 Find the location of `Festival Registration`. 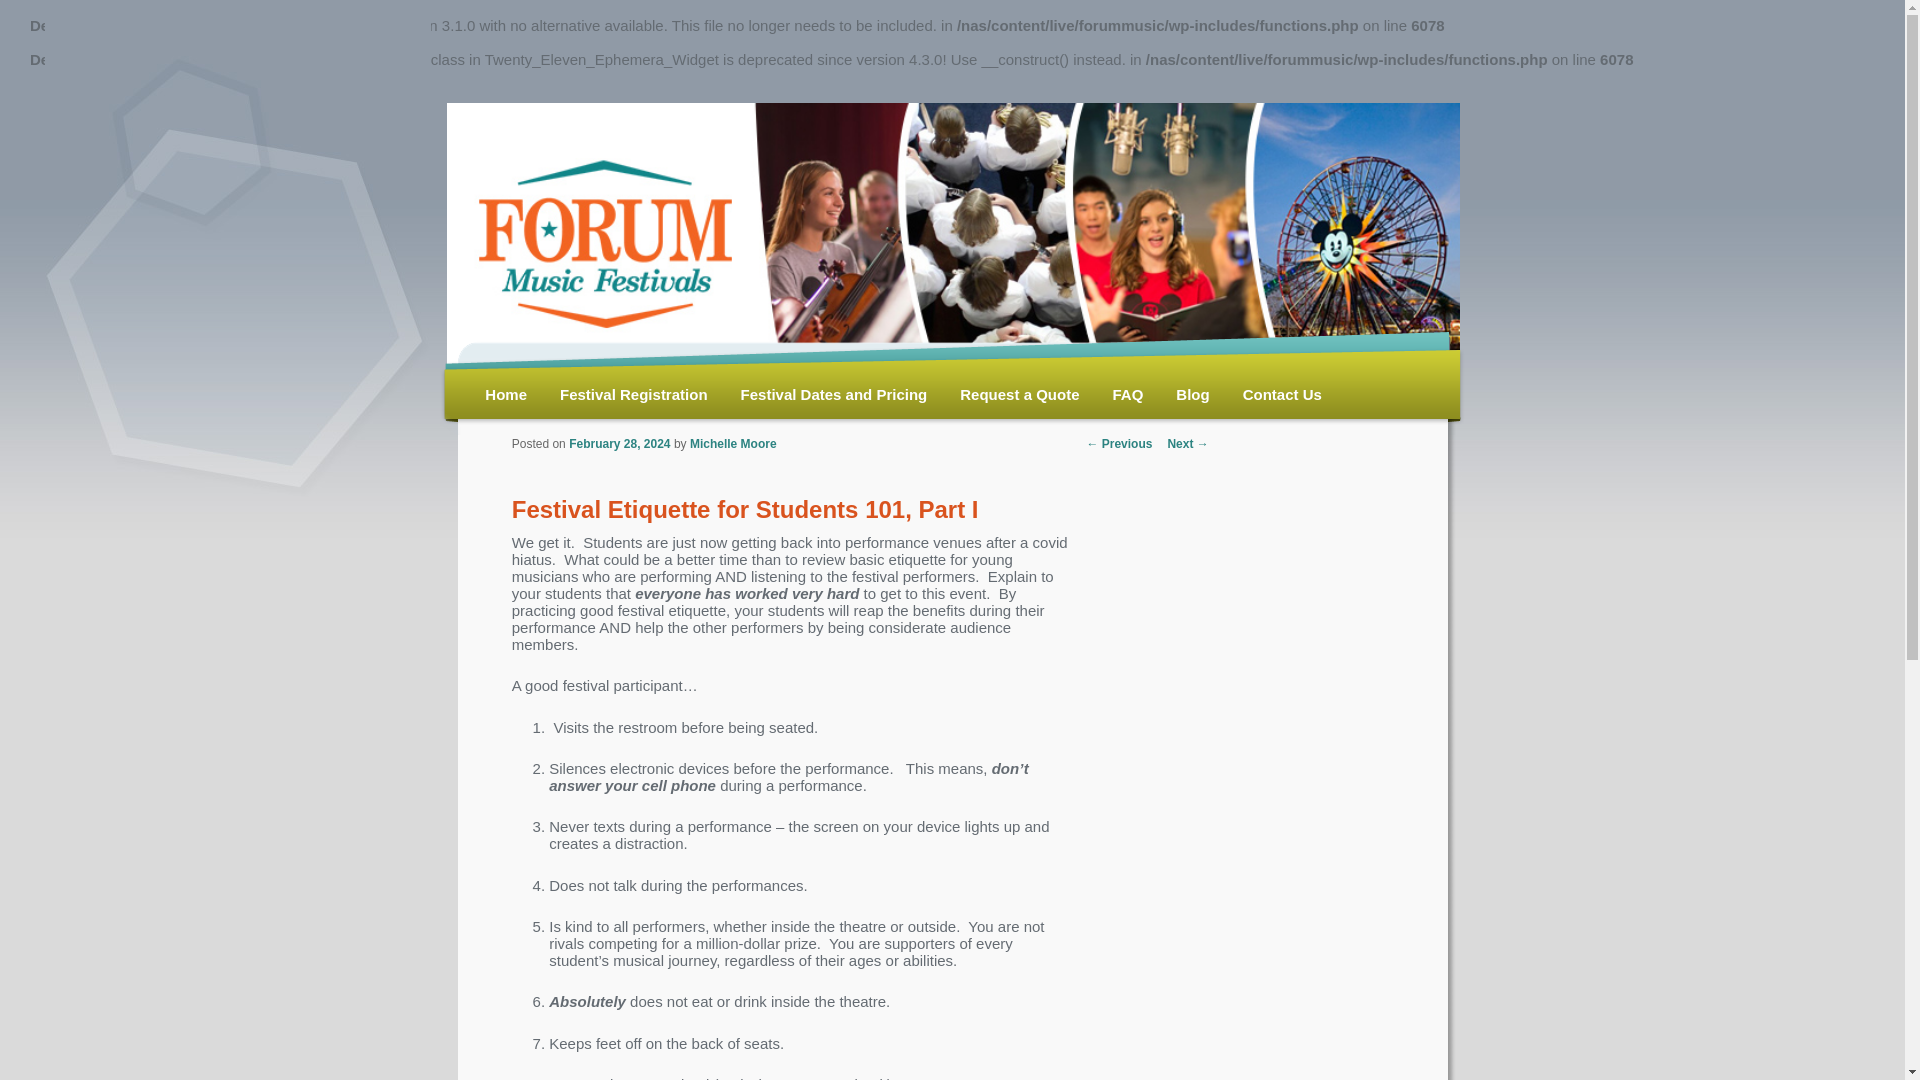

Festival Registration is located at coordinates (634, 395).